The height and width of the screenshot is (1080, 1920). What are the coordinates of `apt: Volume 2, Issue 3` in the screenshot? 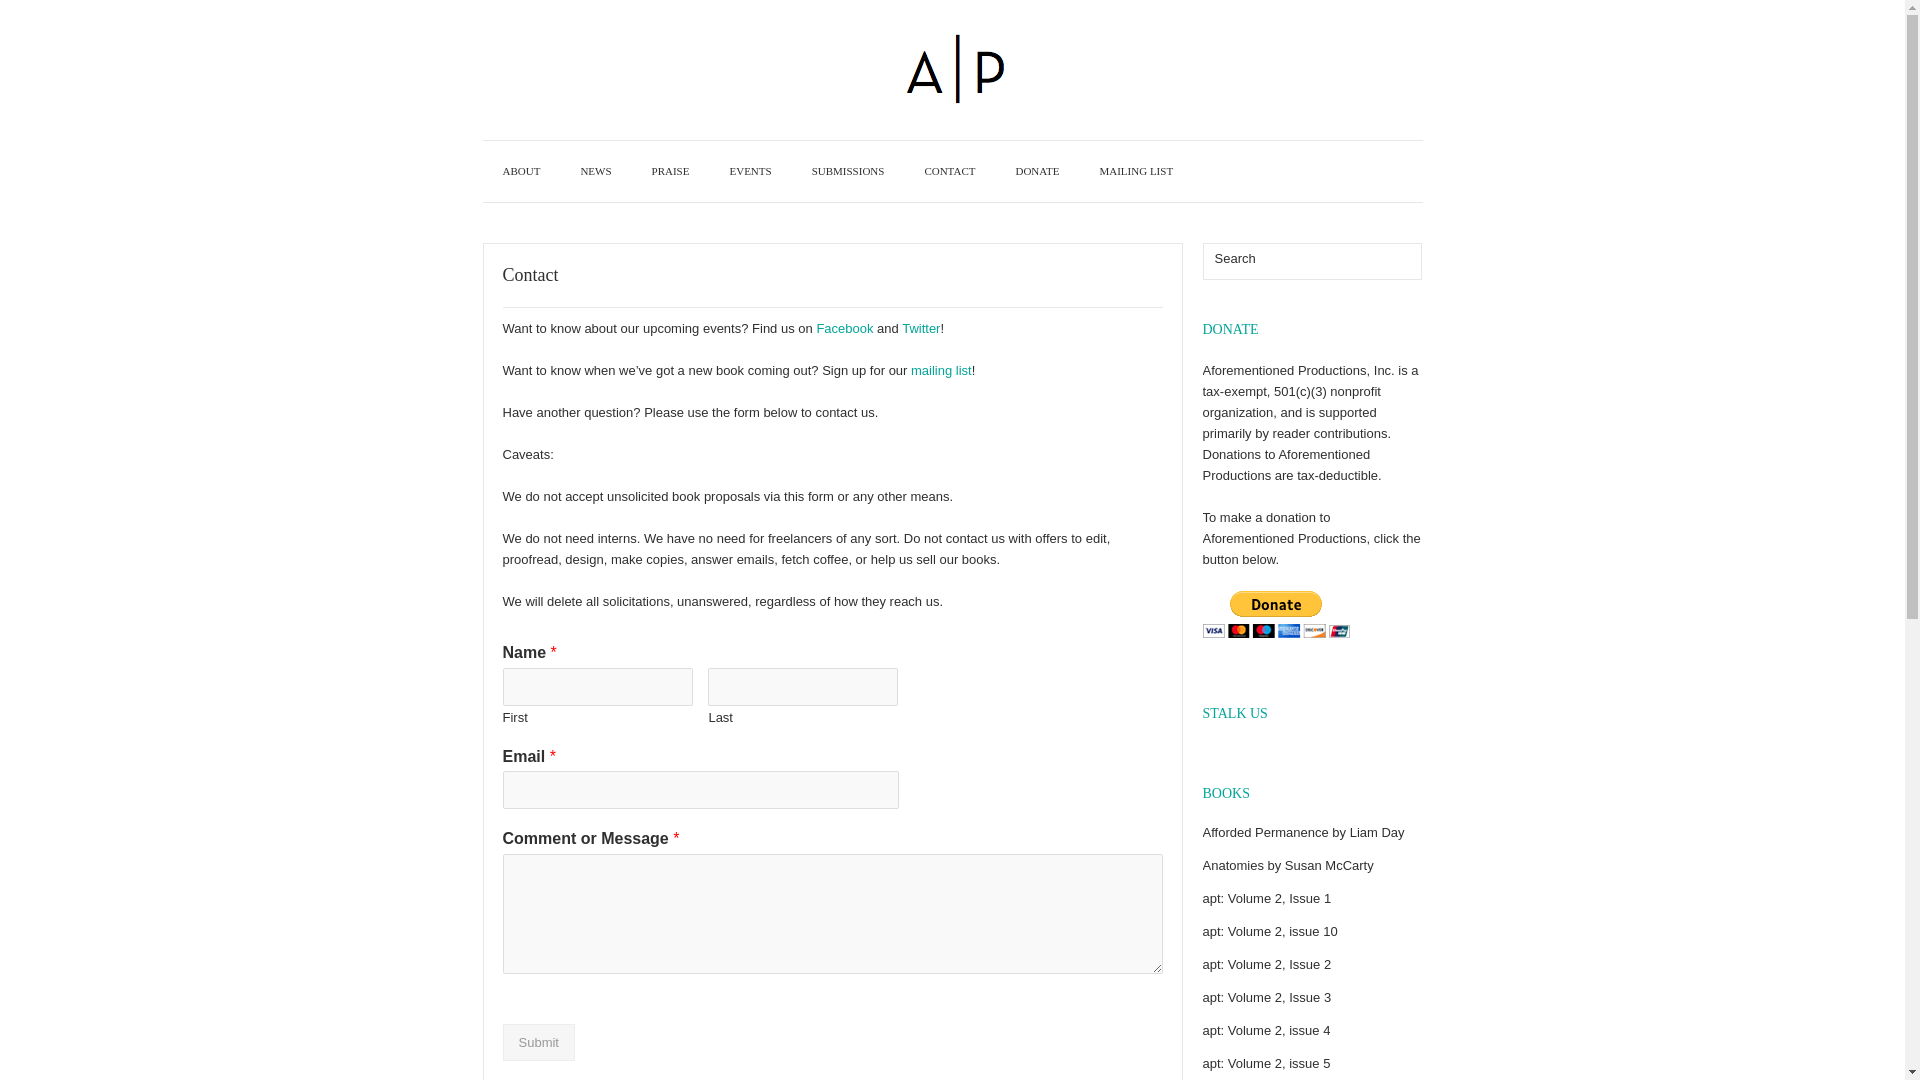 It's located at (1266, 998).